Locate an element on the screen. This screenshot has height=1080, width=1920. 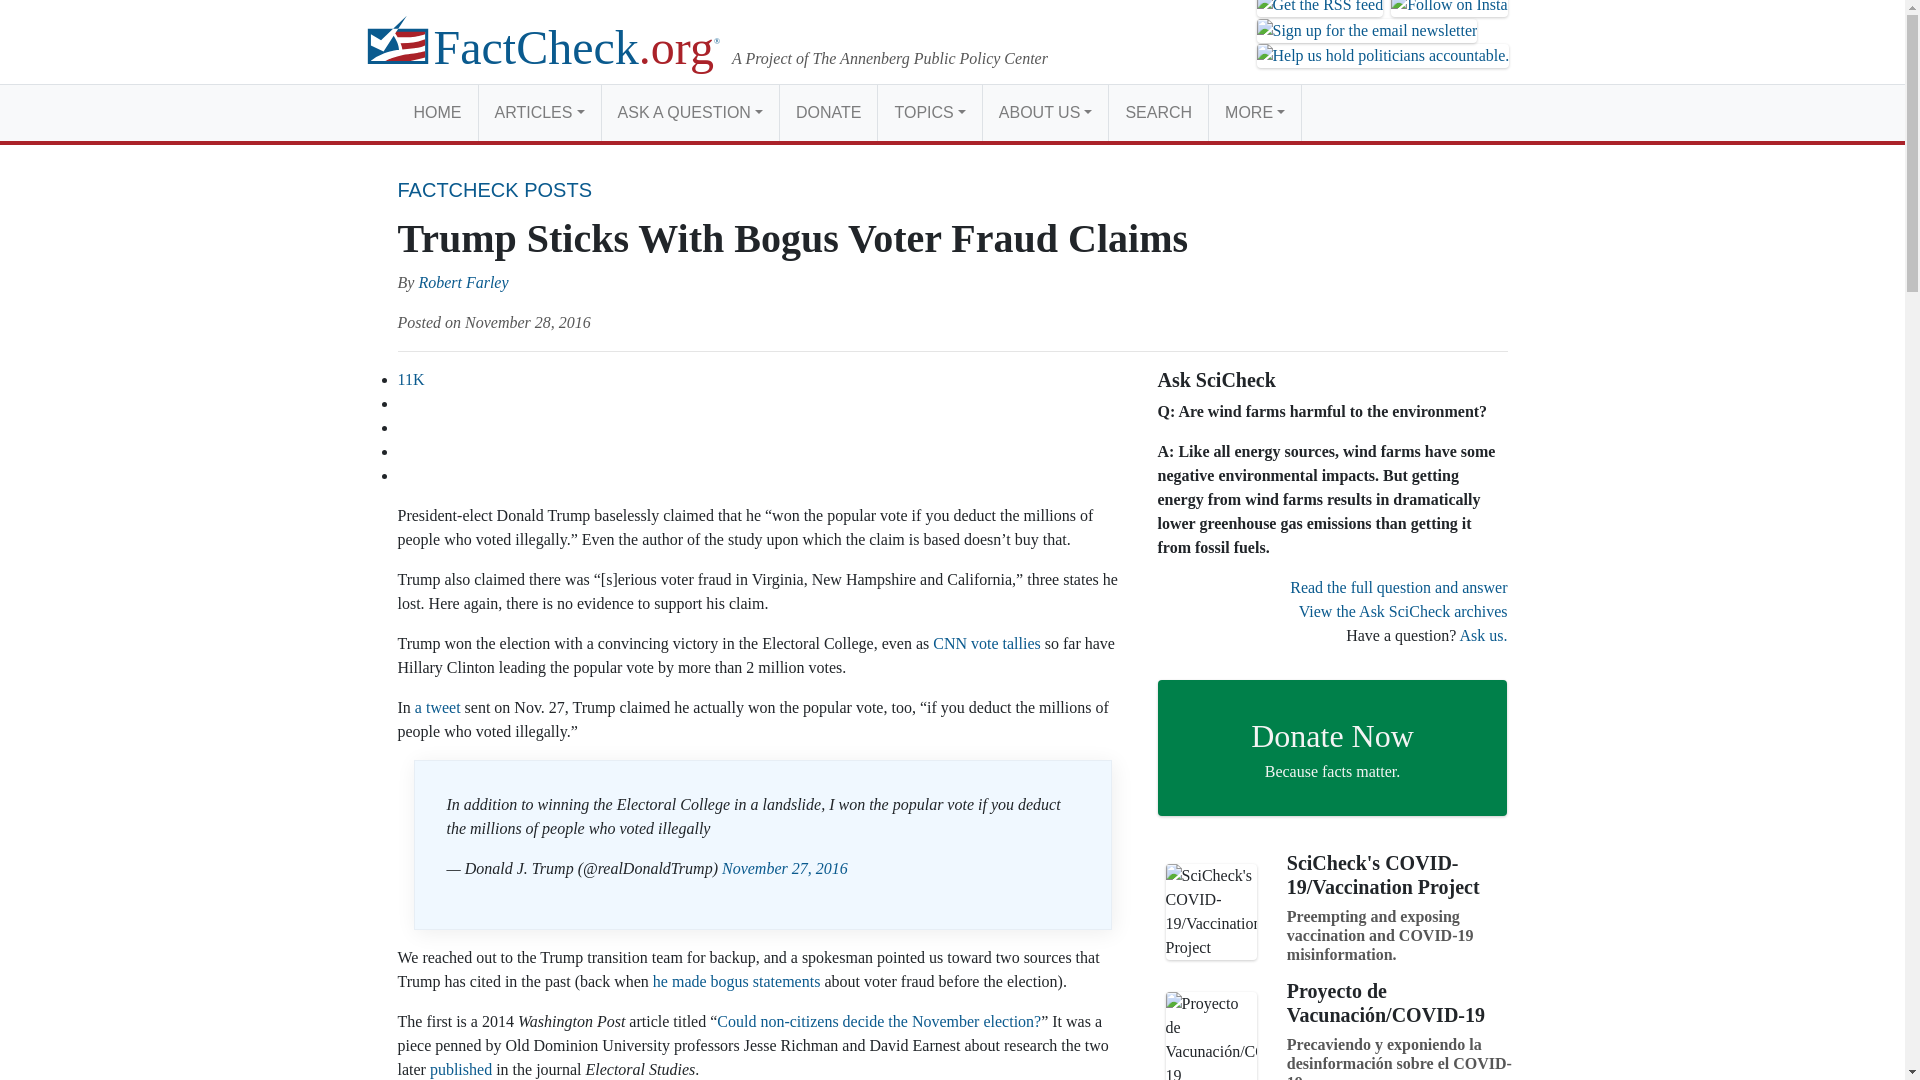
Articles is located at coordinates (538, 112).